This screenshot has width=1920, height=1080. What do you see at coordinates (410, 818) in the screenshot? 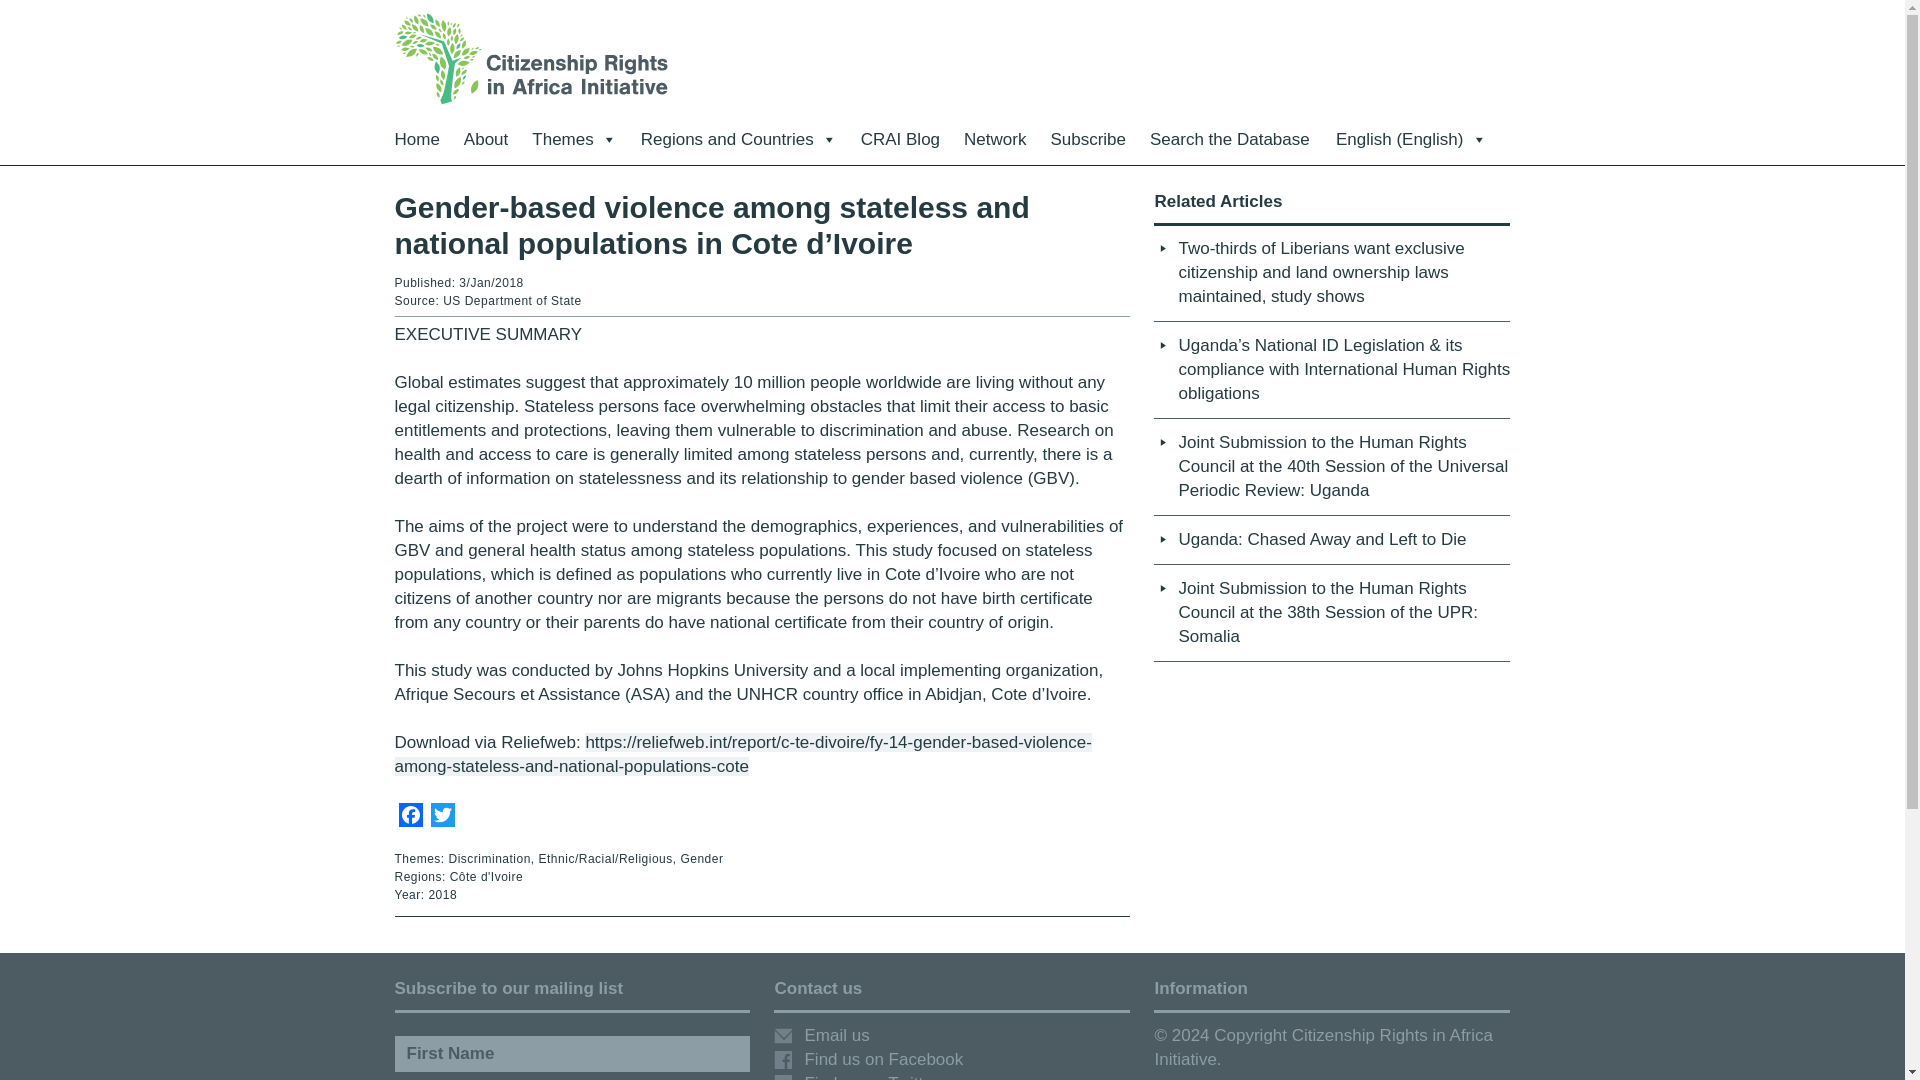
I see `Facebook` at bounding box center [410, 818].